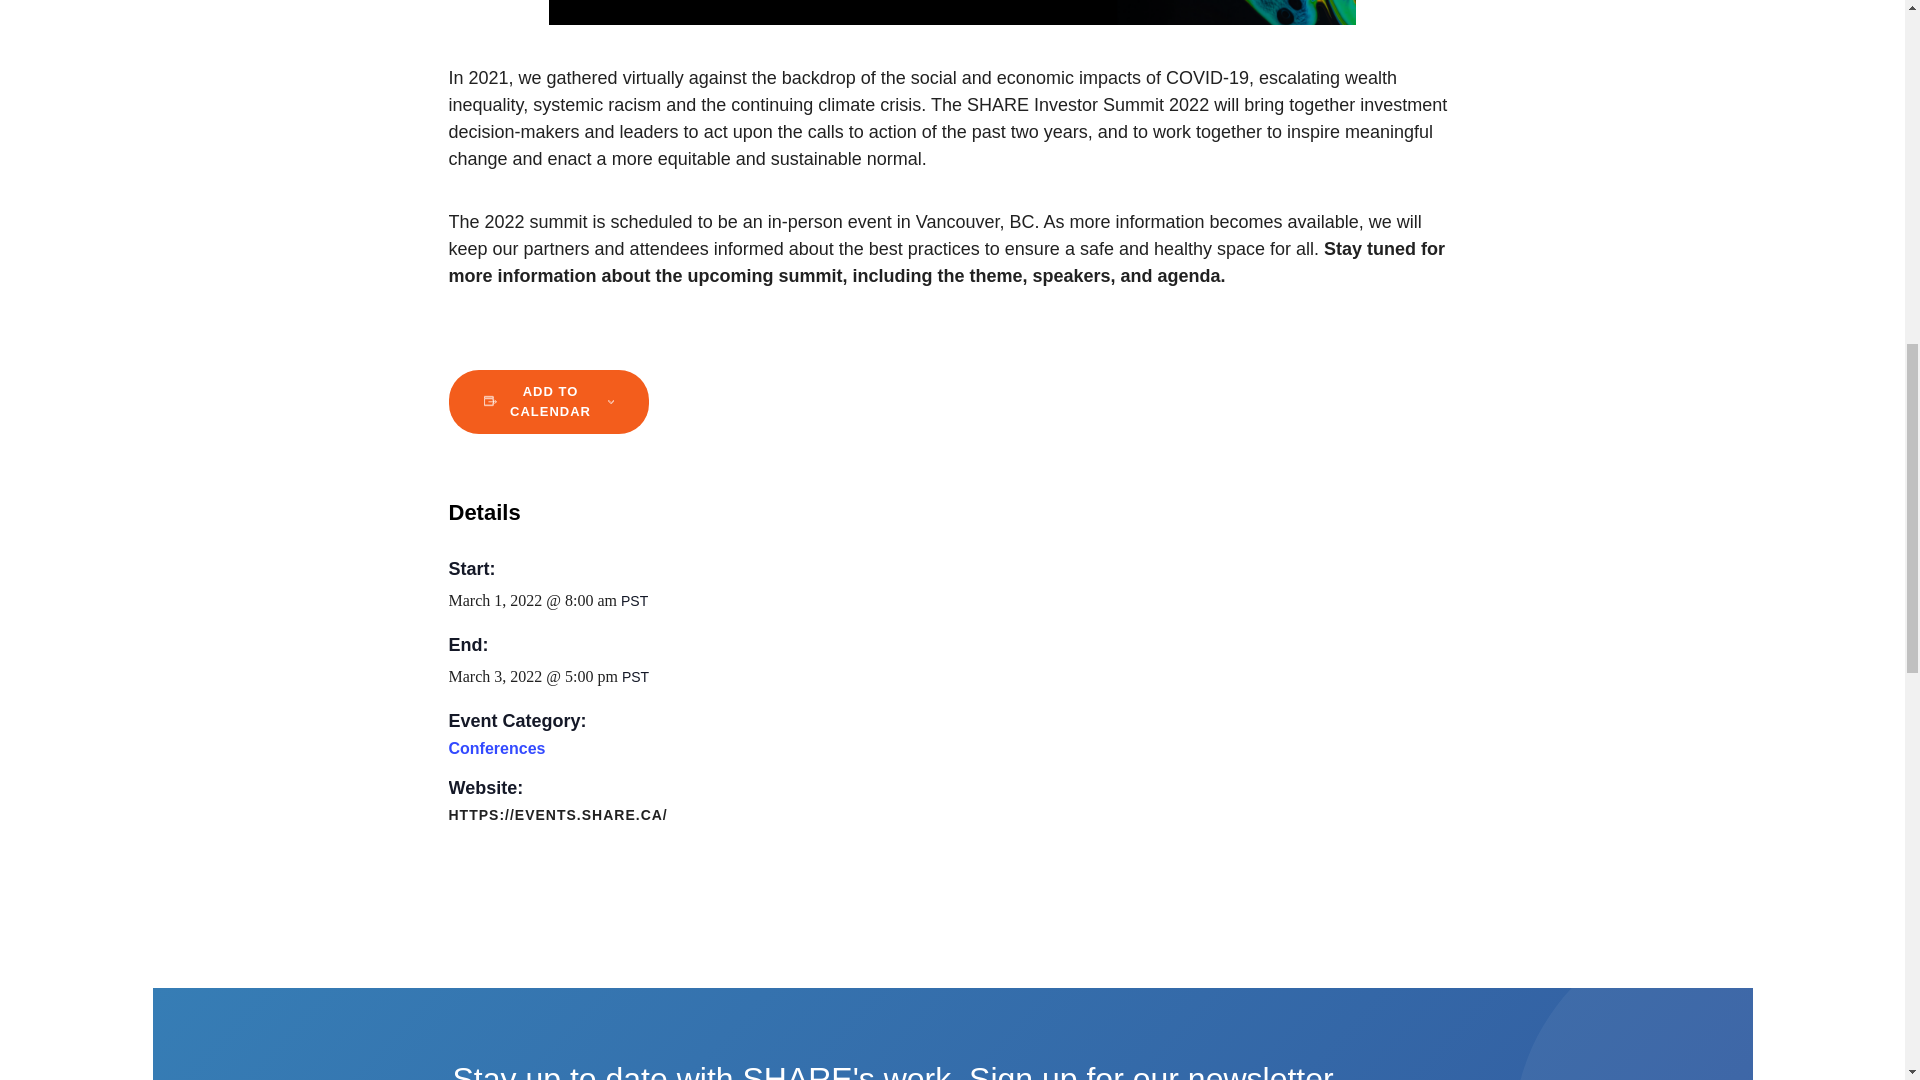  I want to click on 2022-03-03, so click(534, 676).